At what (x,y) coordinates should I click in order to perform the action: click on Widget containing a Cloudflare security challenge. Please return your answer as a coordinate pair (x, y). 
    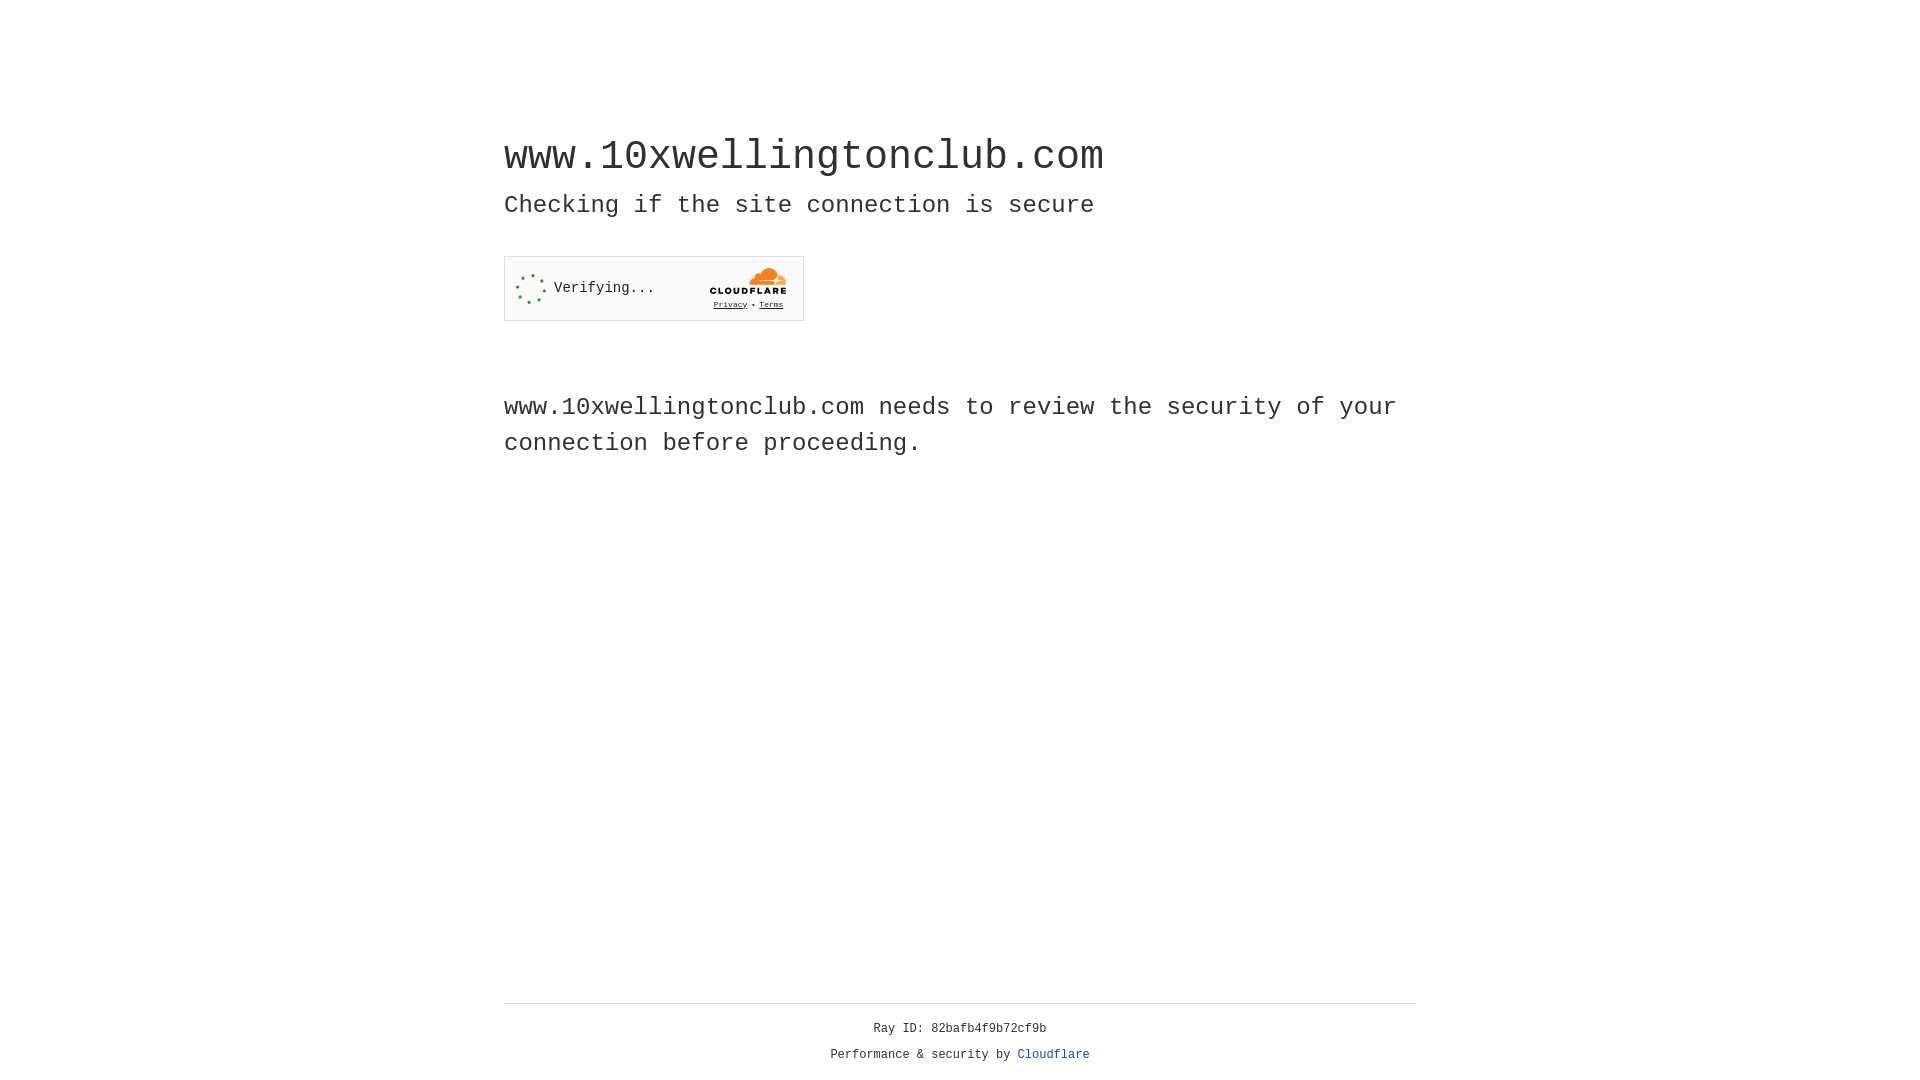
    Looking at the image, I should click on (654, 288).